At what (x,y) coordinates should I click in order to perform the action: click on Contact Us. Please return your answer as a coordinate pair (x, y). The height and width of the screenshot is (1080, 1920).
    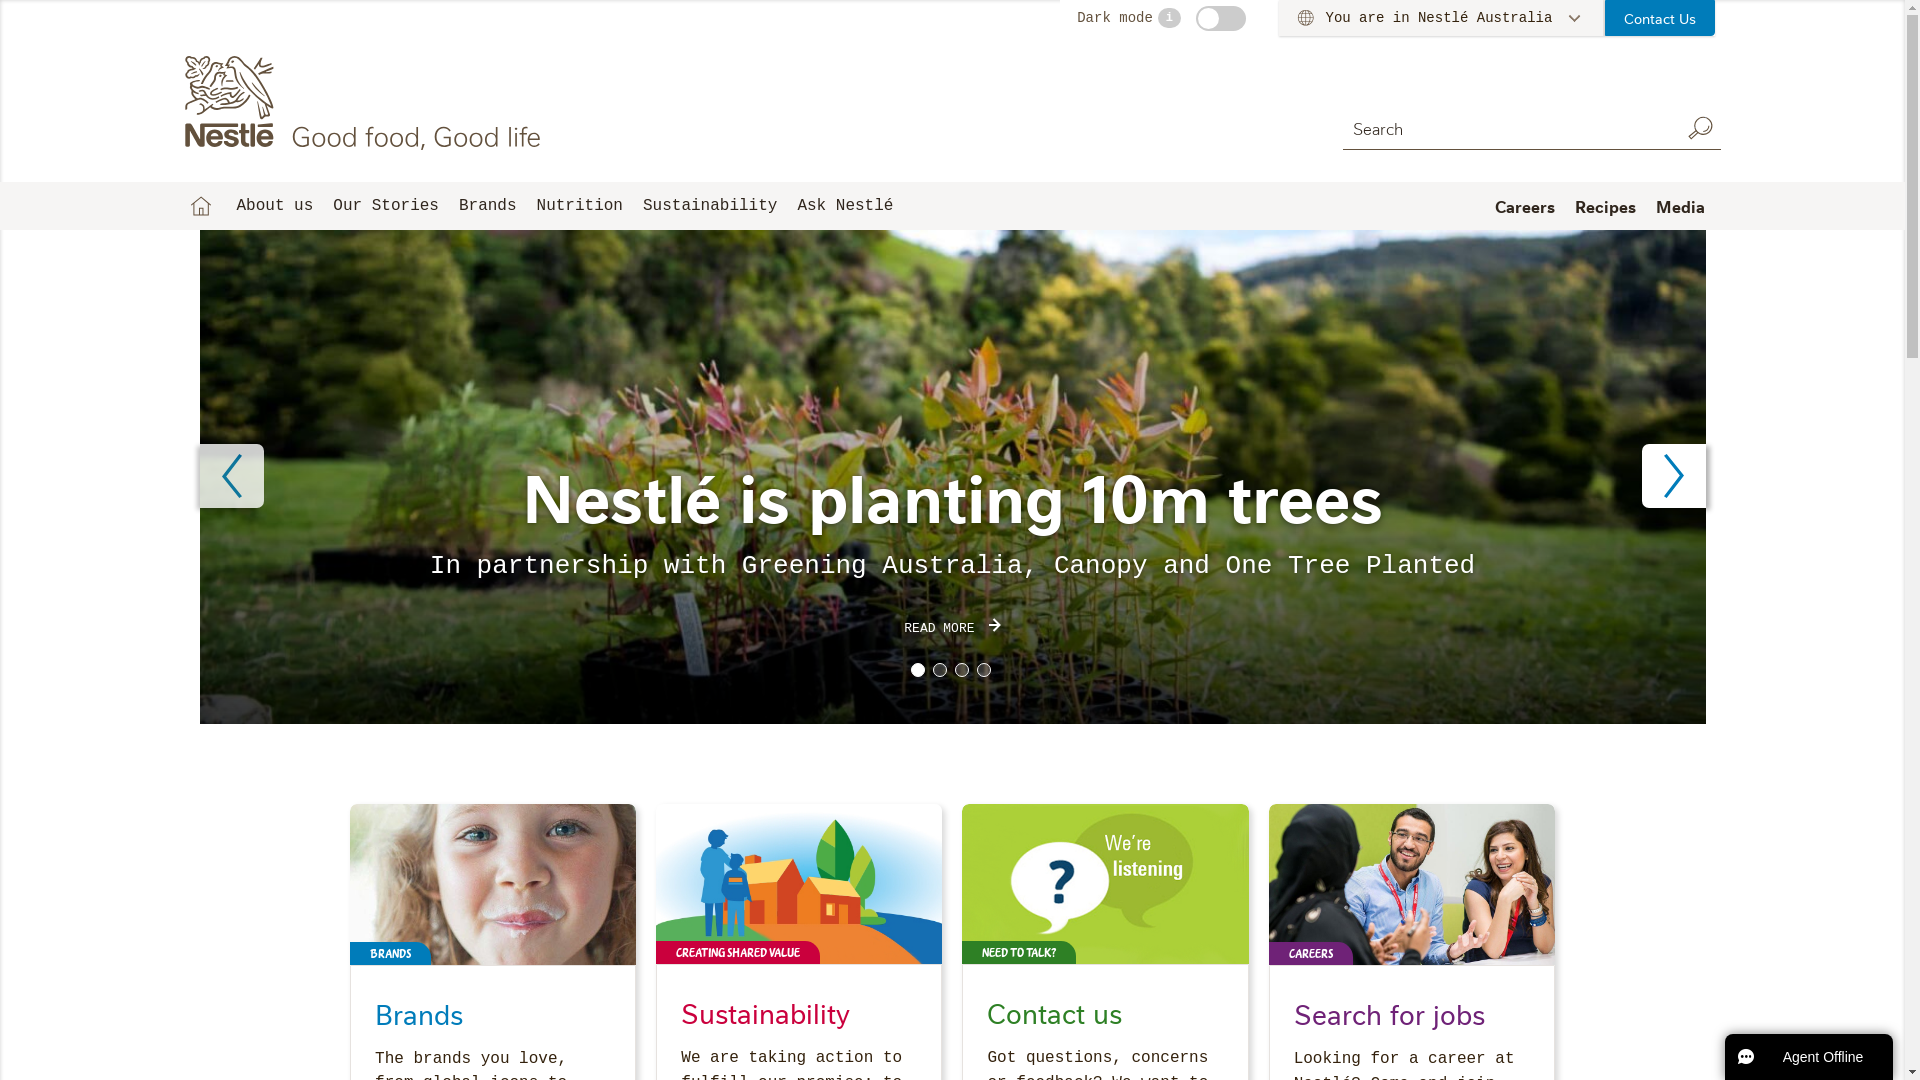
    Looking at the image, I should click on (1660, 18).